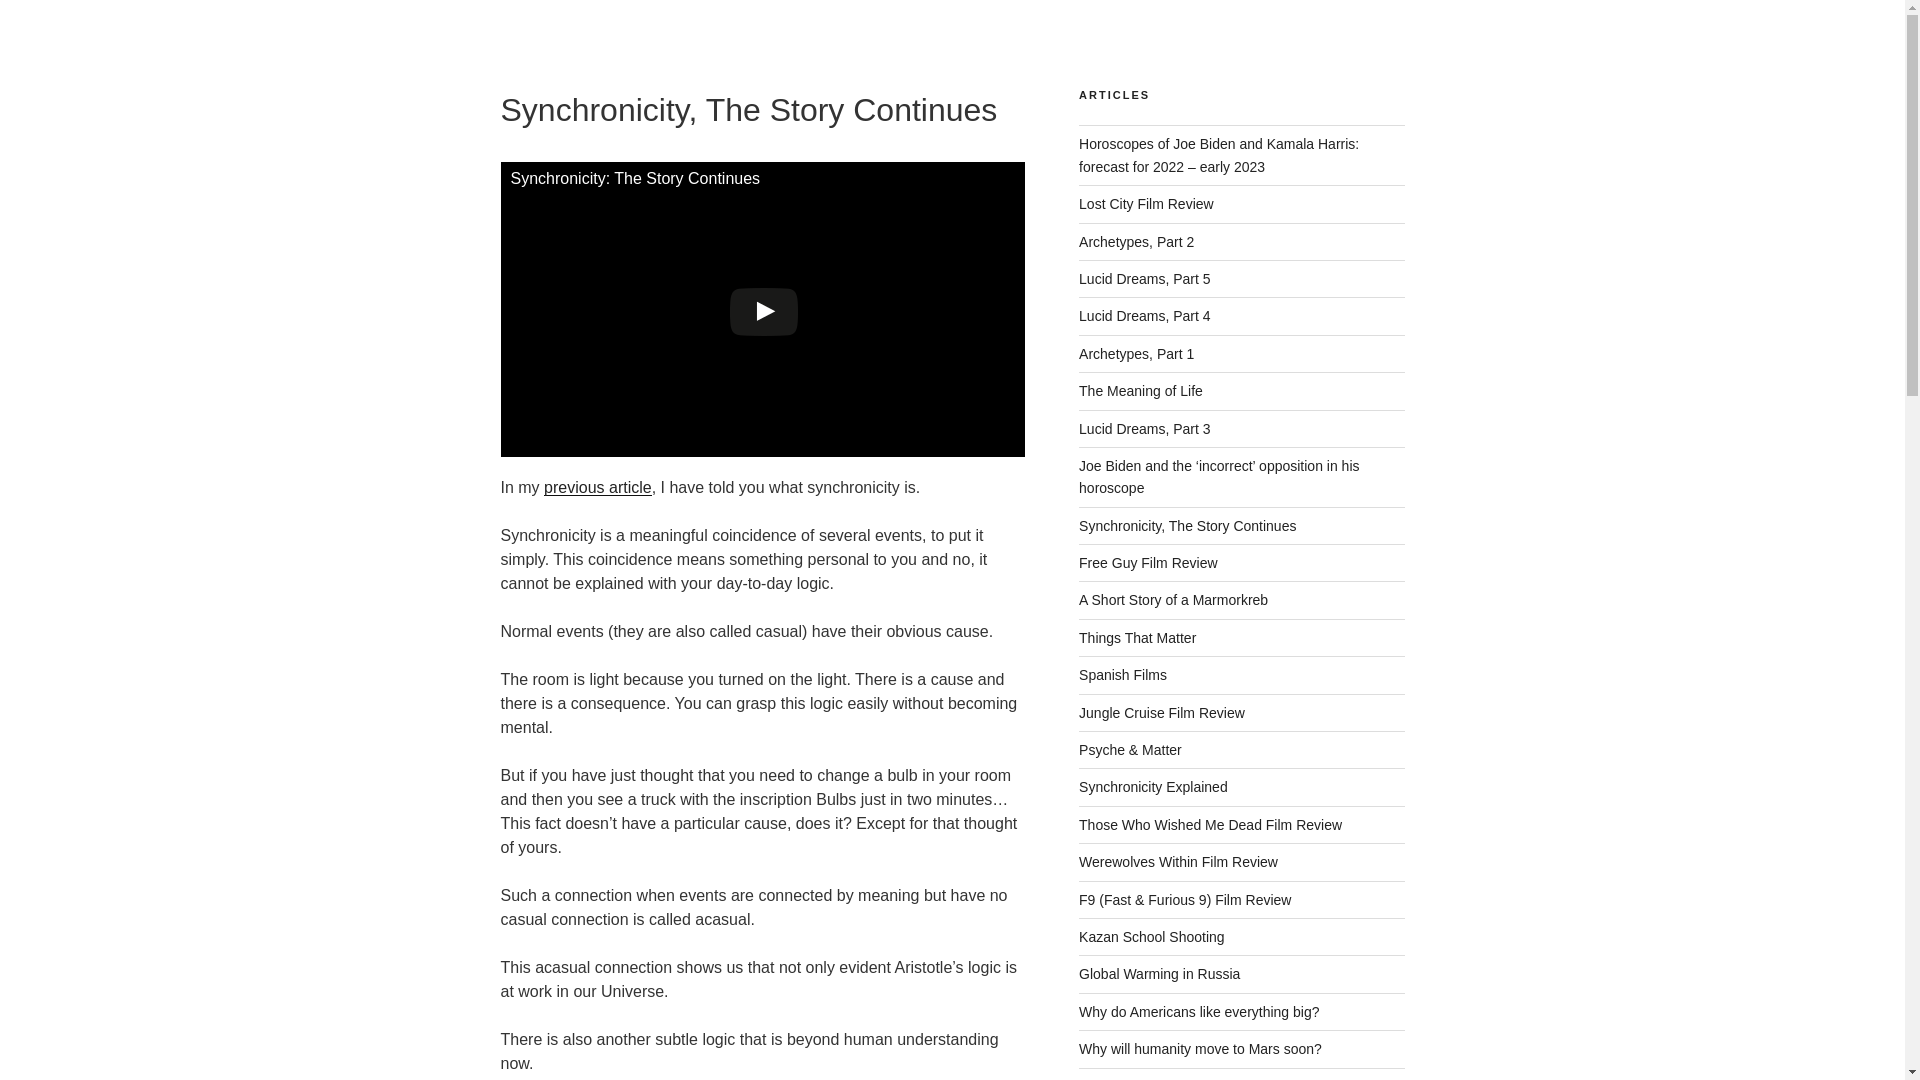 Image resolution: width=1920 pixels, height=1080 pixels. I want to click on Synchronicity: The Story Continues, so click(761, 309).